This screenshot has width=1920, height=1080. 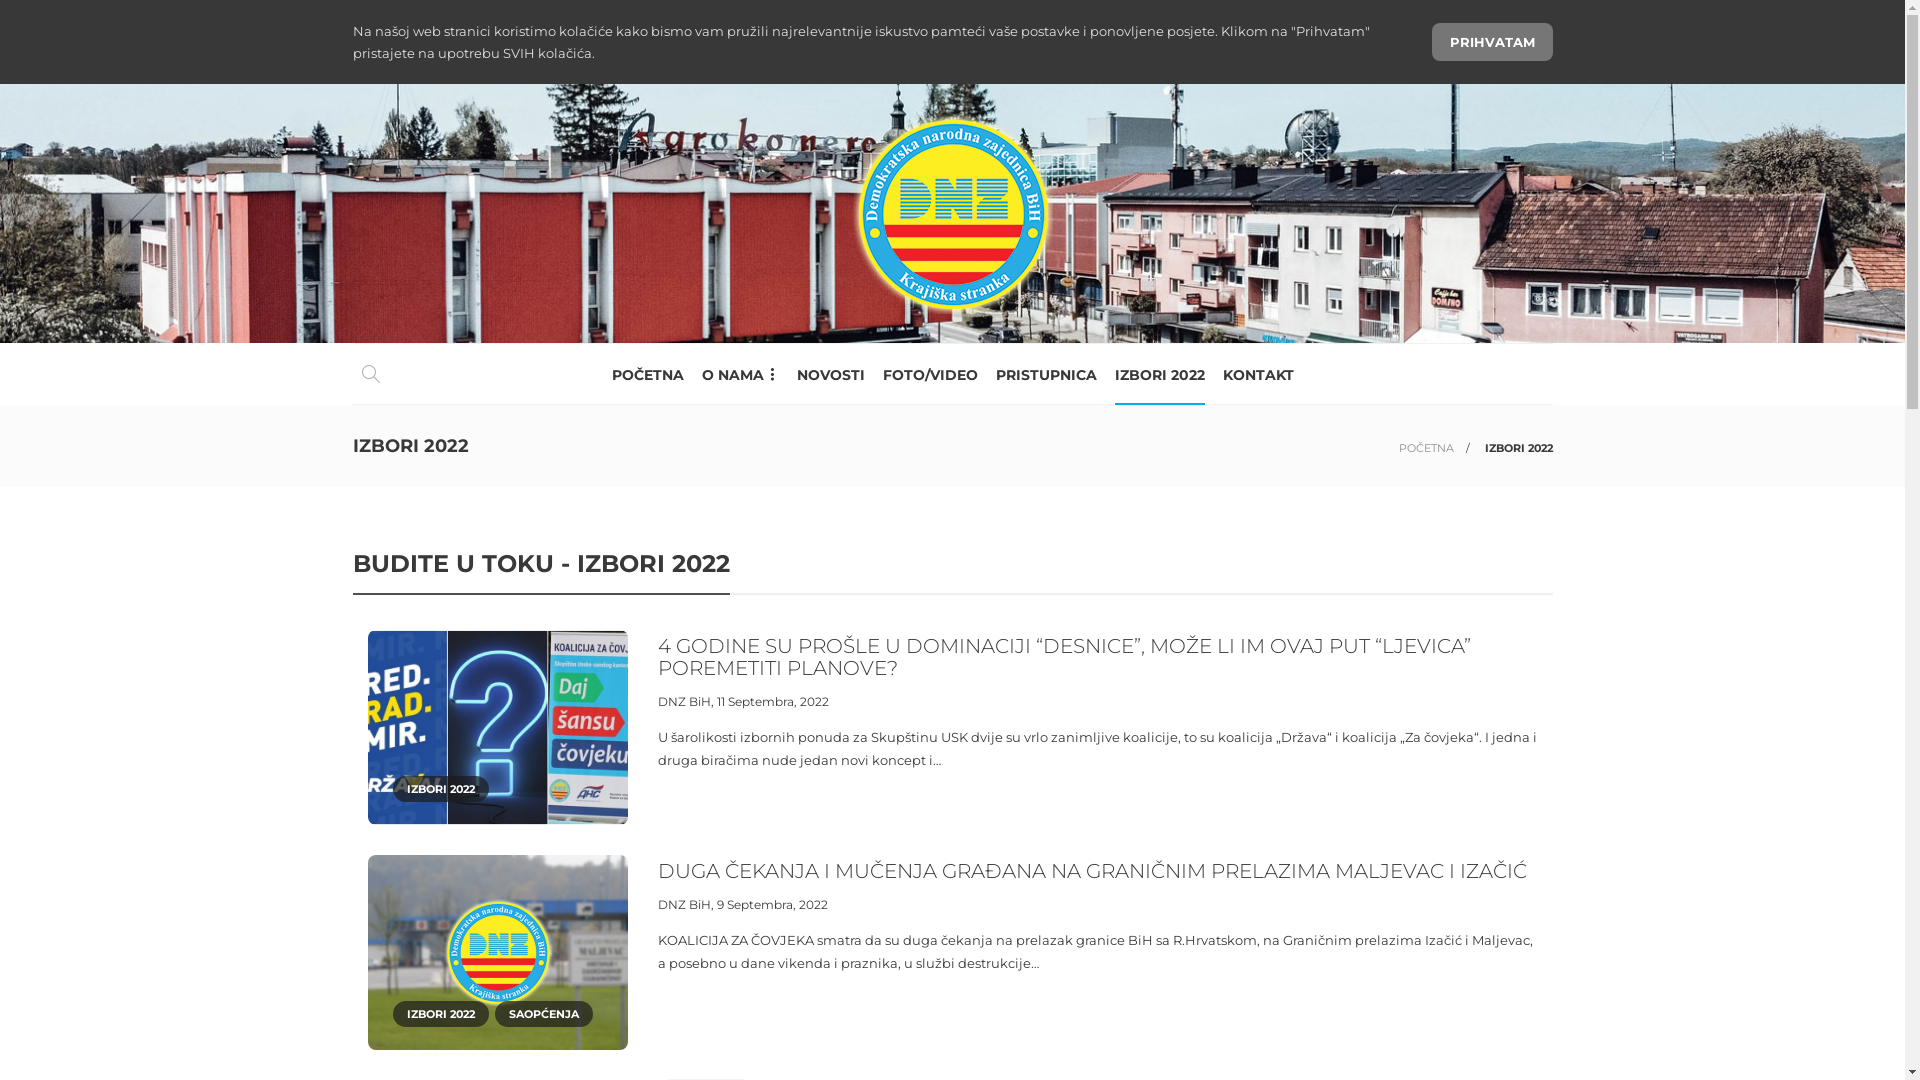 I want to click on IZBORI 2022, so click(x=440, y=1014).